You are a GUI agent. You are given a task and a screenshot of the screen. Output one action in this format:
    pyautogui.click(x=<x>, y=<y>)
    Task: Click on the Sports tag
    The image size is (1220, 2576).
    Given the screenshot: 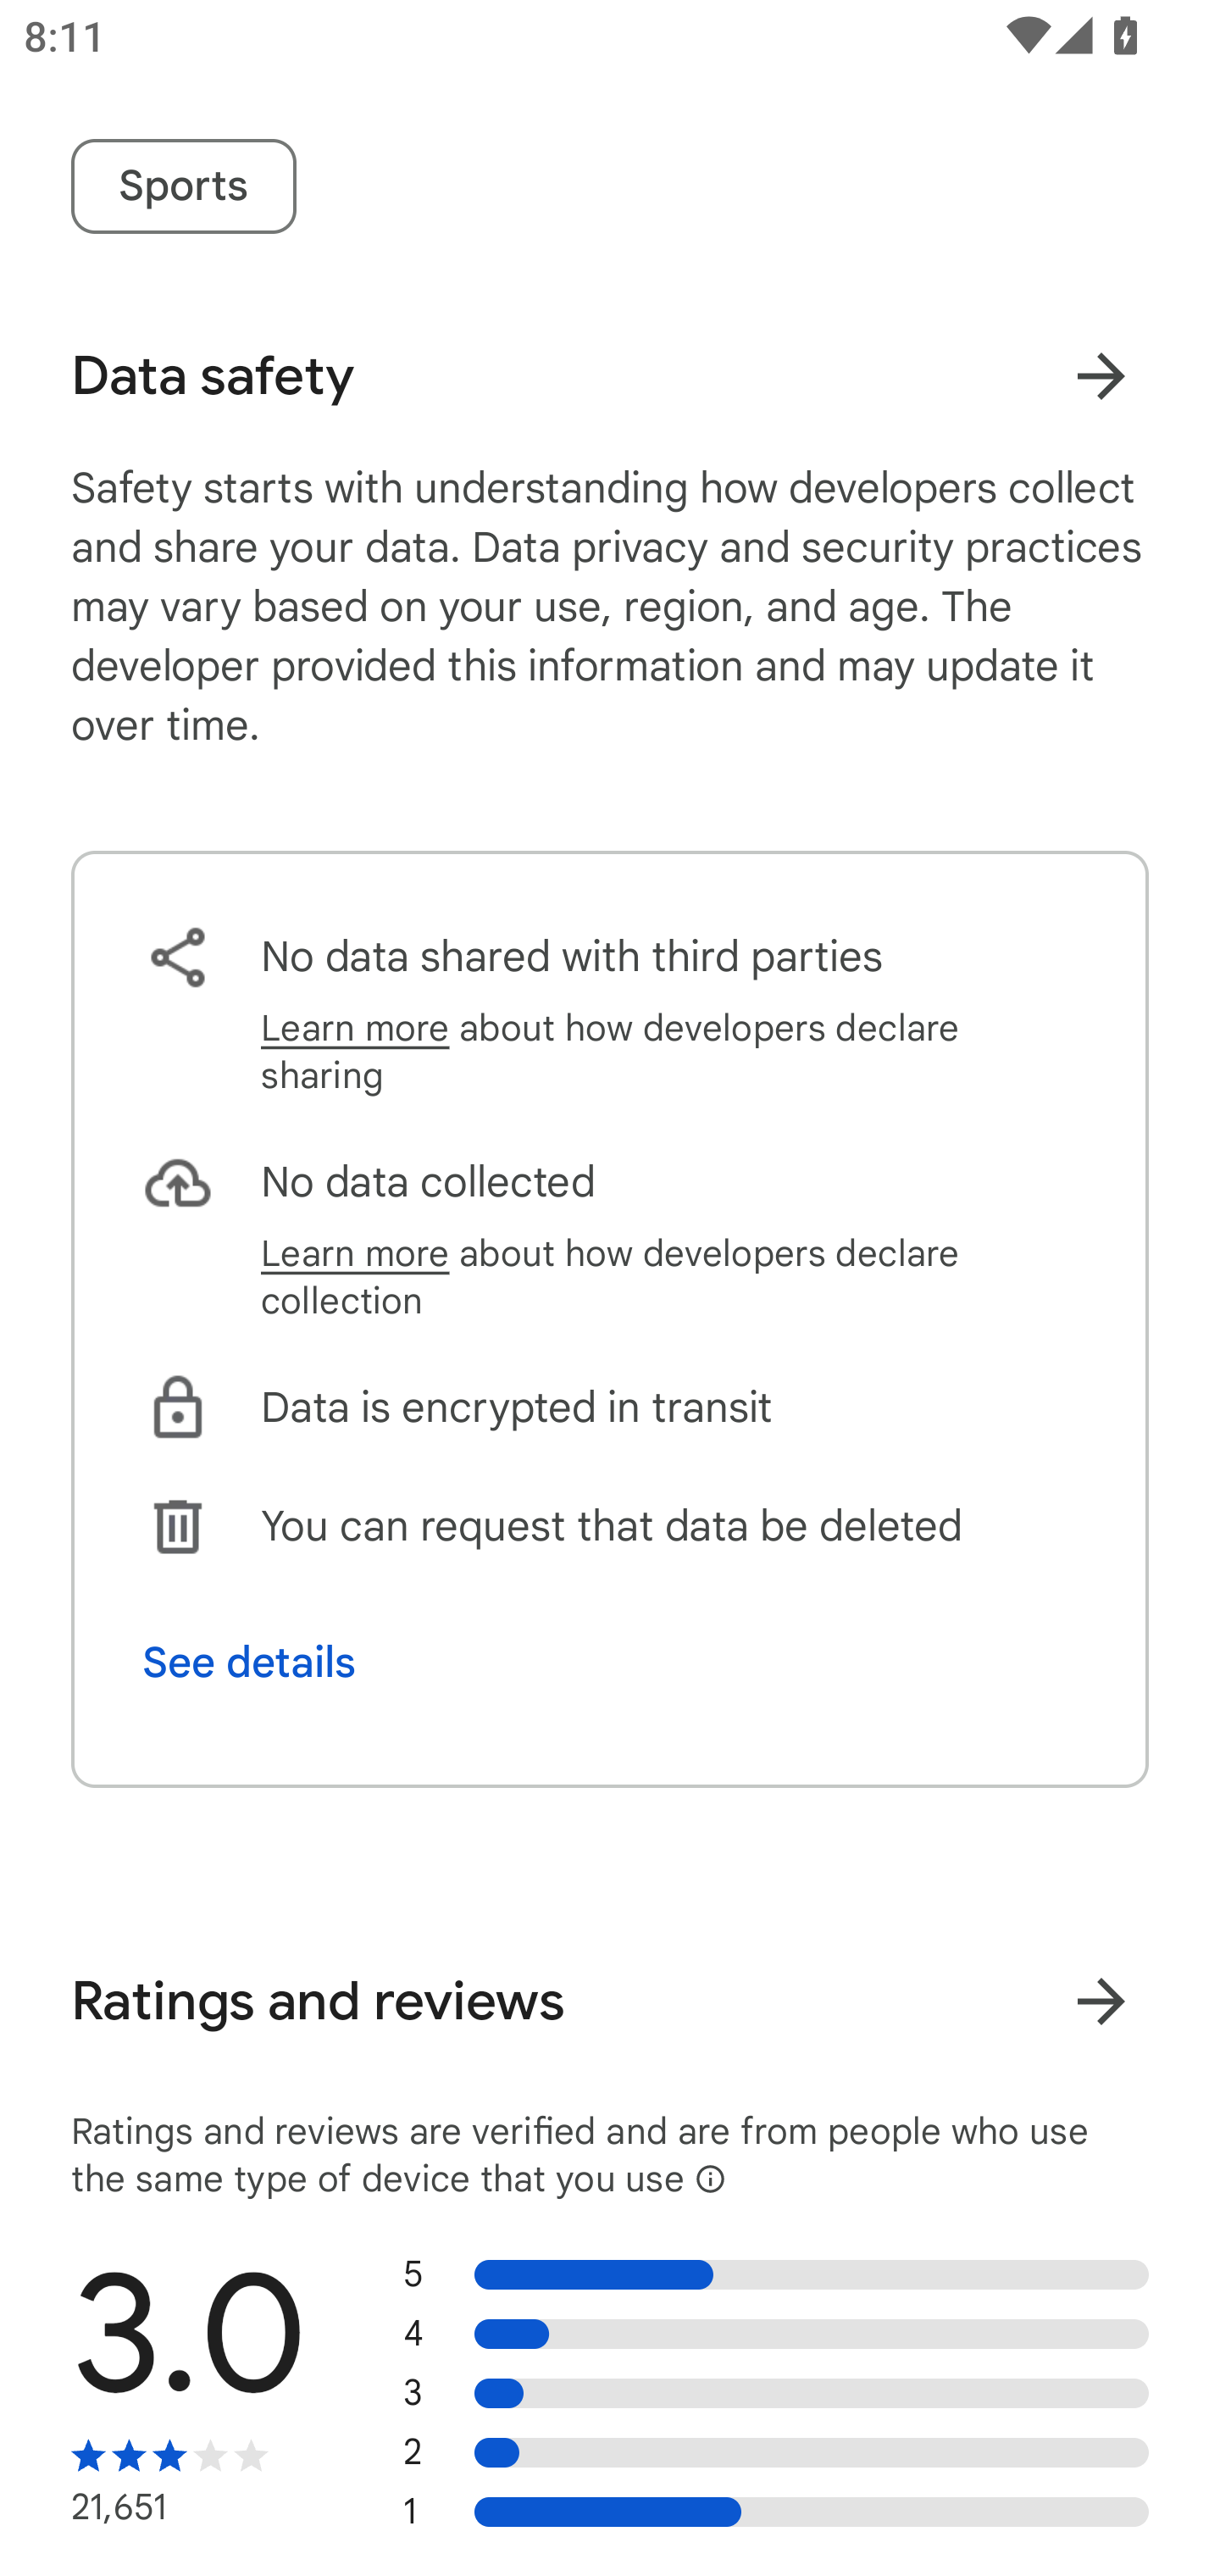 What is the action you would take?
    pyautogui.click(x=183, y=186)
    